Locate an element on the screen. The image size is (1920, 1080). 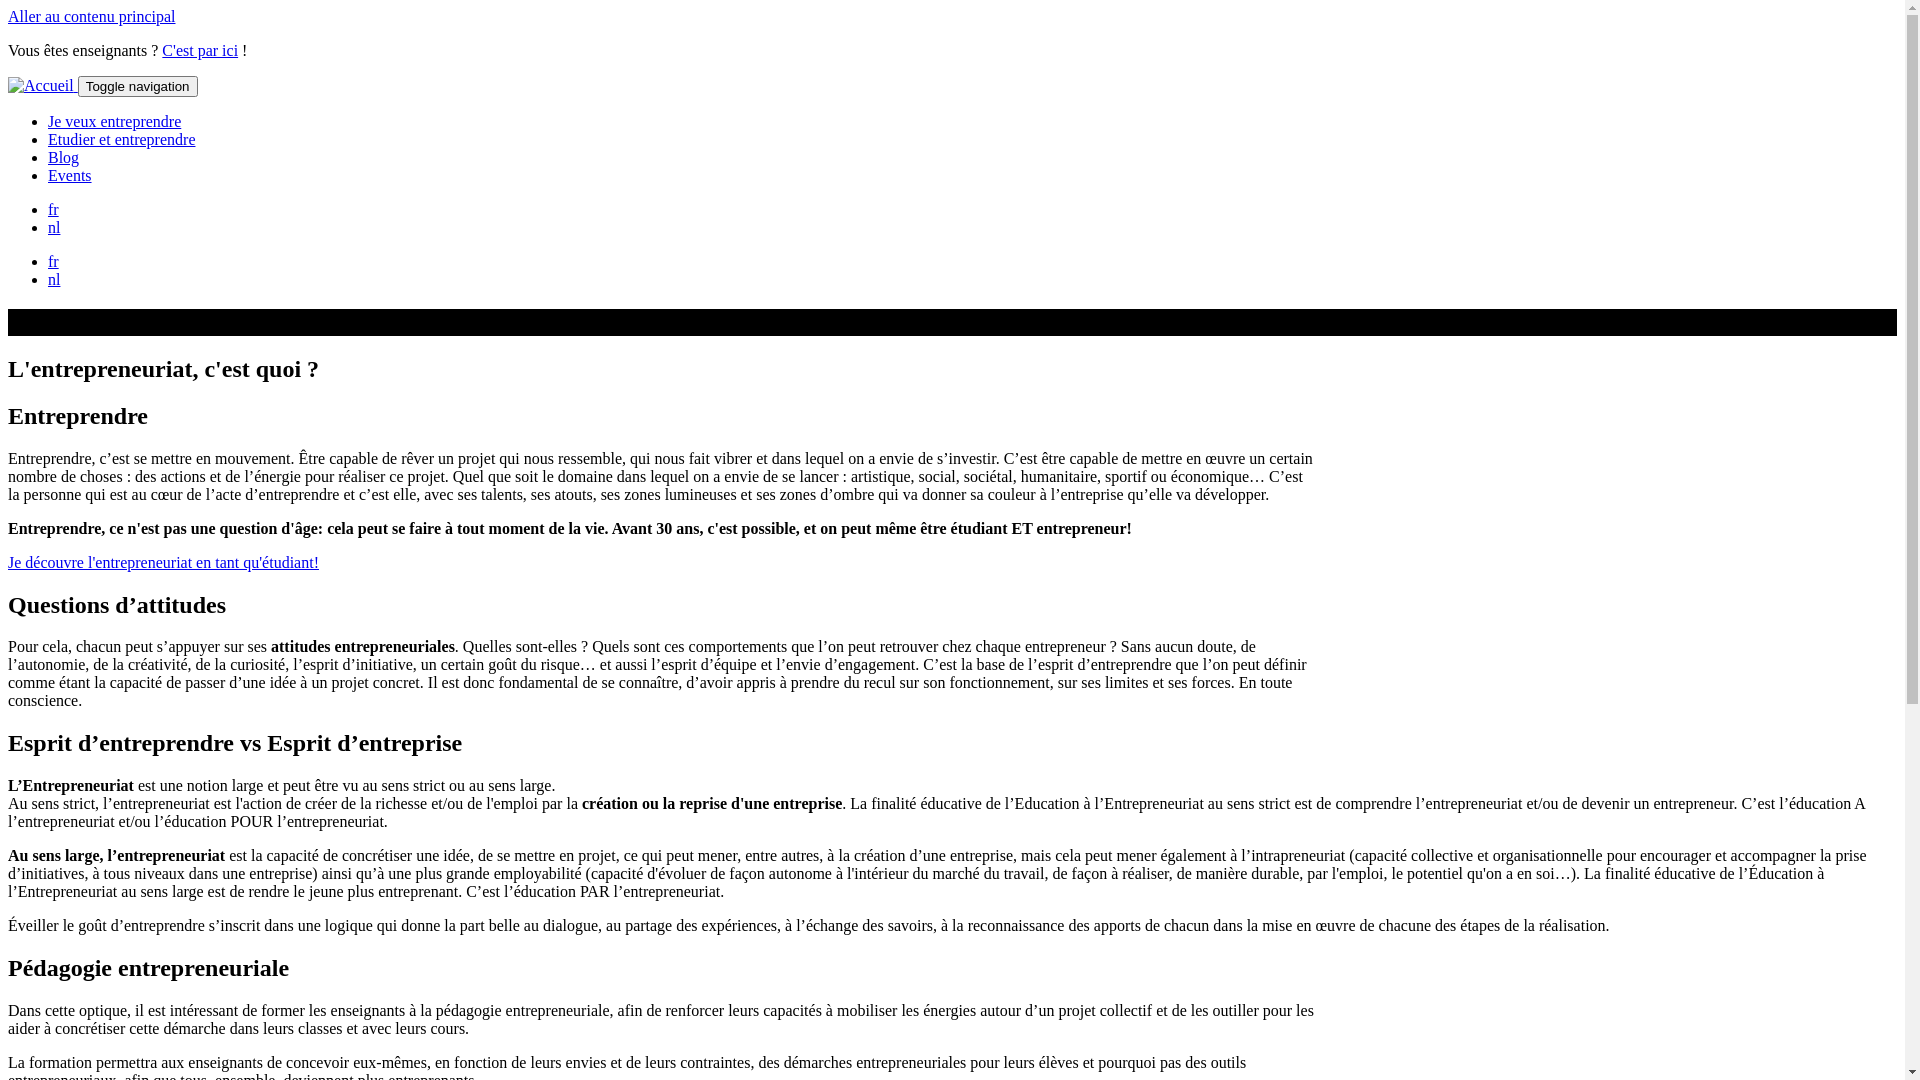
nl is located at coordinates (54, 228).